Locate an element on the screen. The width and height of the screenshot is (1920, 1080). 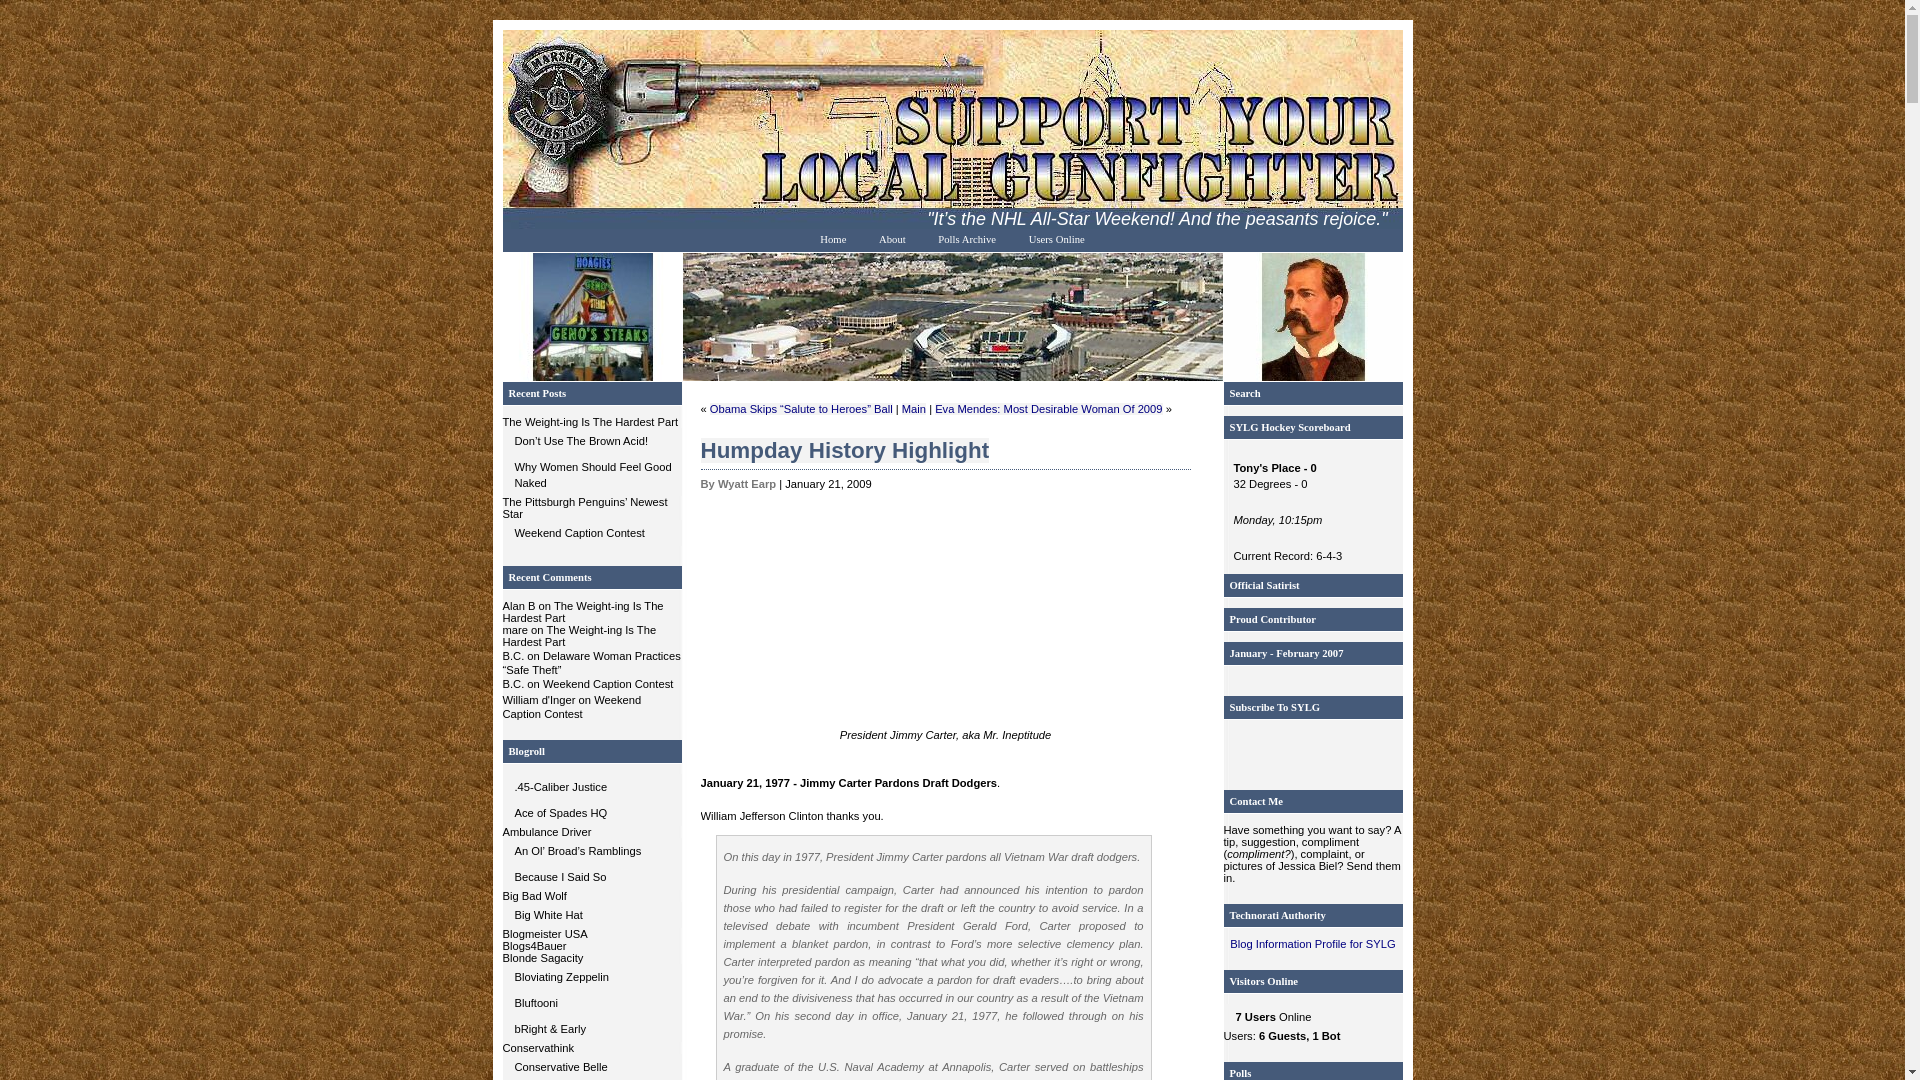
Ace of Spades HQ is located at coordinates (591, 813).